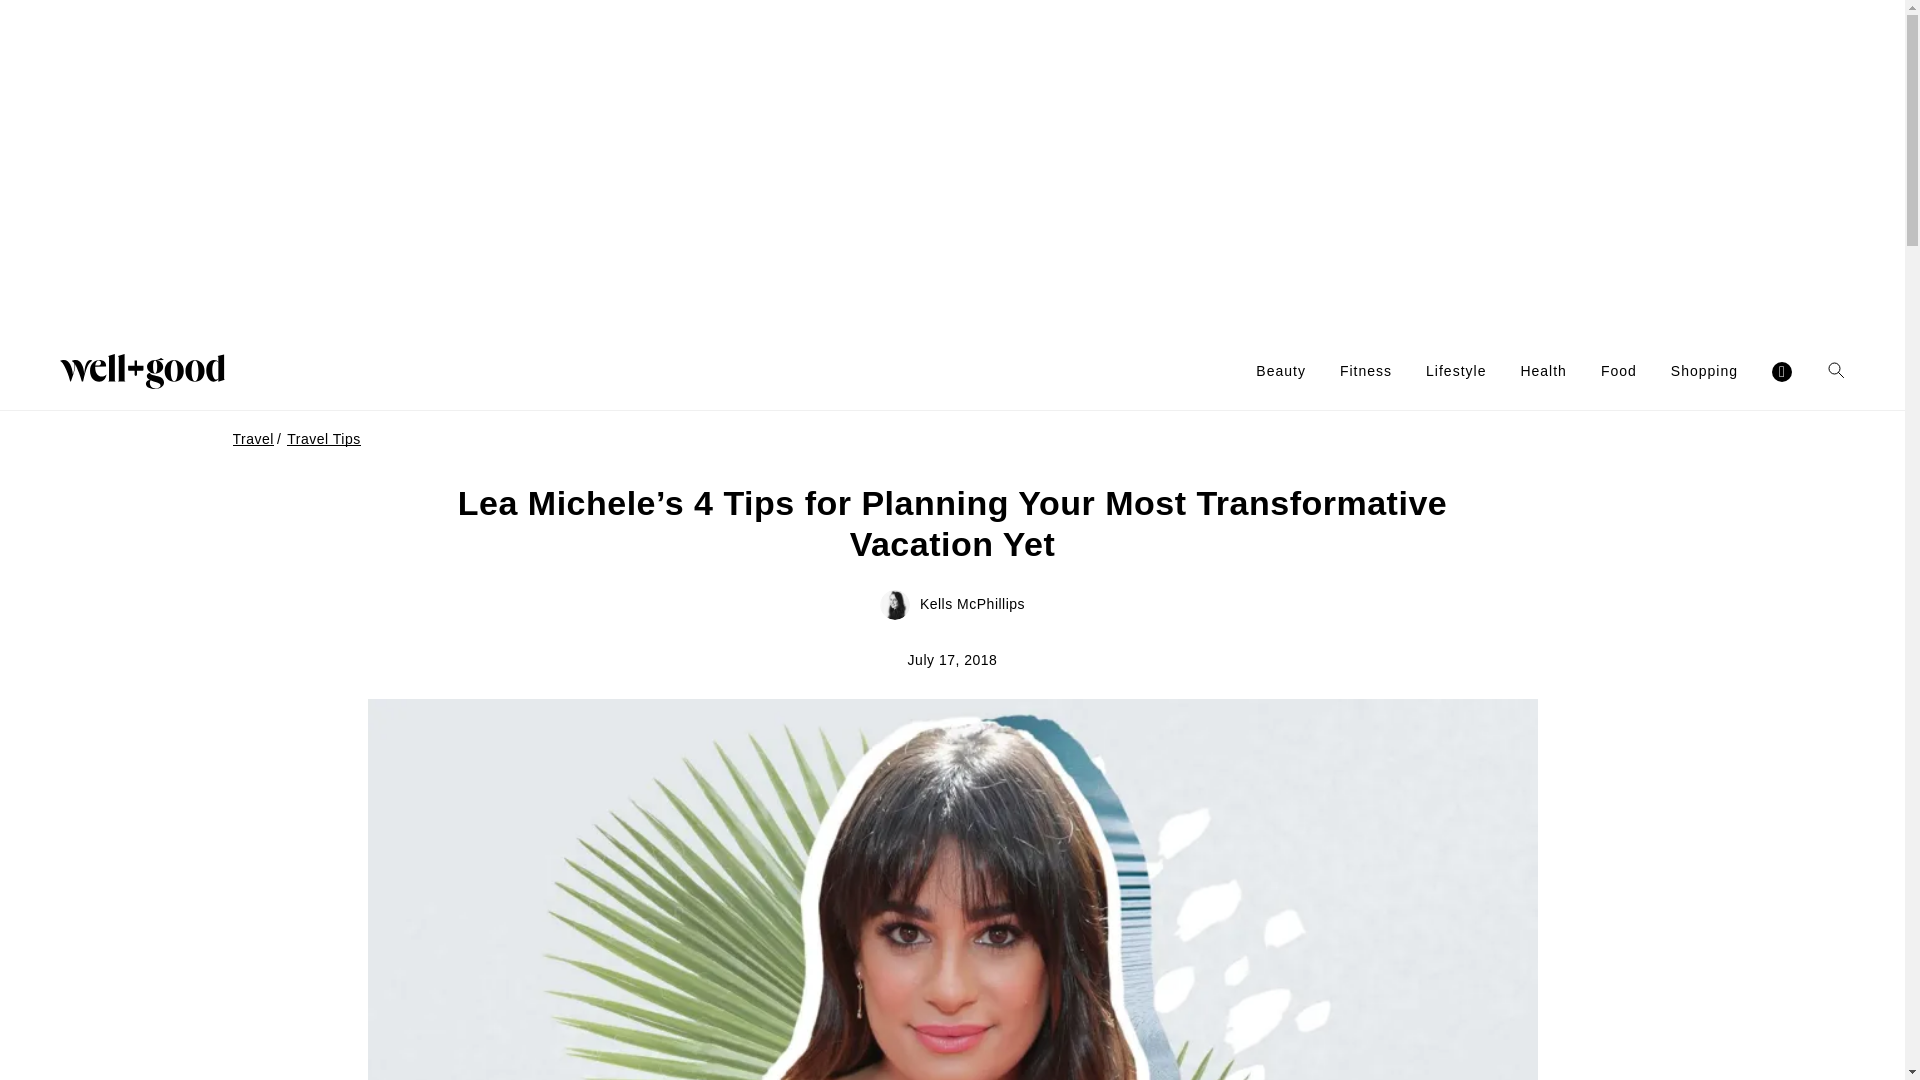 This screenshot has width=1920, height=1080. What do you see at coordinates (1456, 371) in the screenshot?
I see `Lifestyle` at bounding box center [1456, 371].